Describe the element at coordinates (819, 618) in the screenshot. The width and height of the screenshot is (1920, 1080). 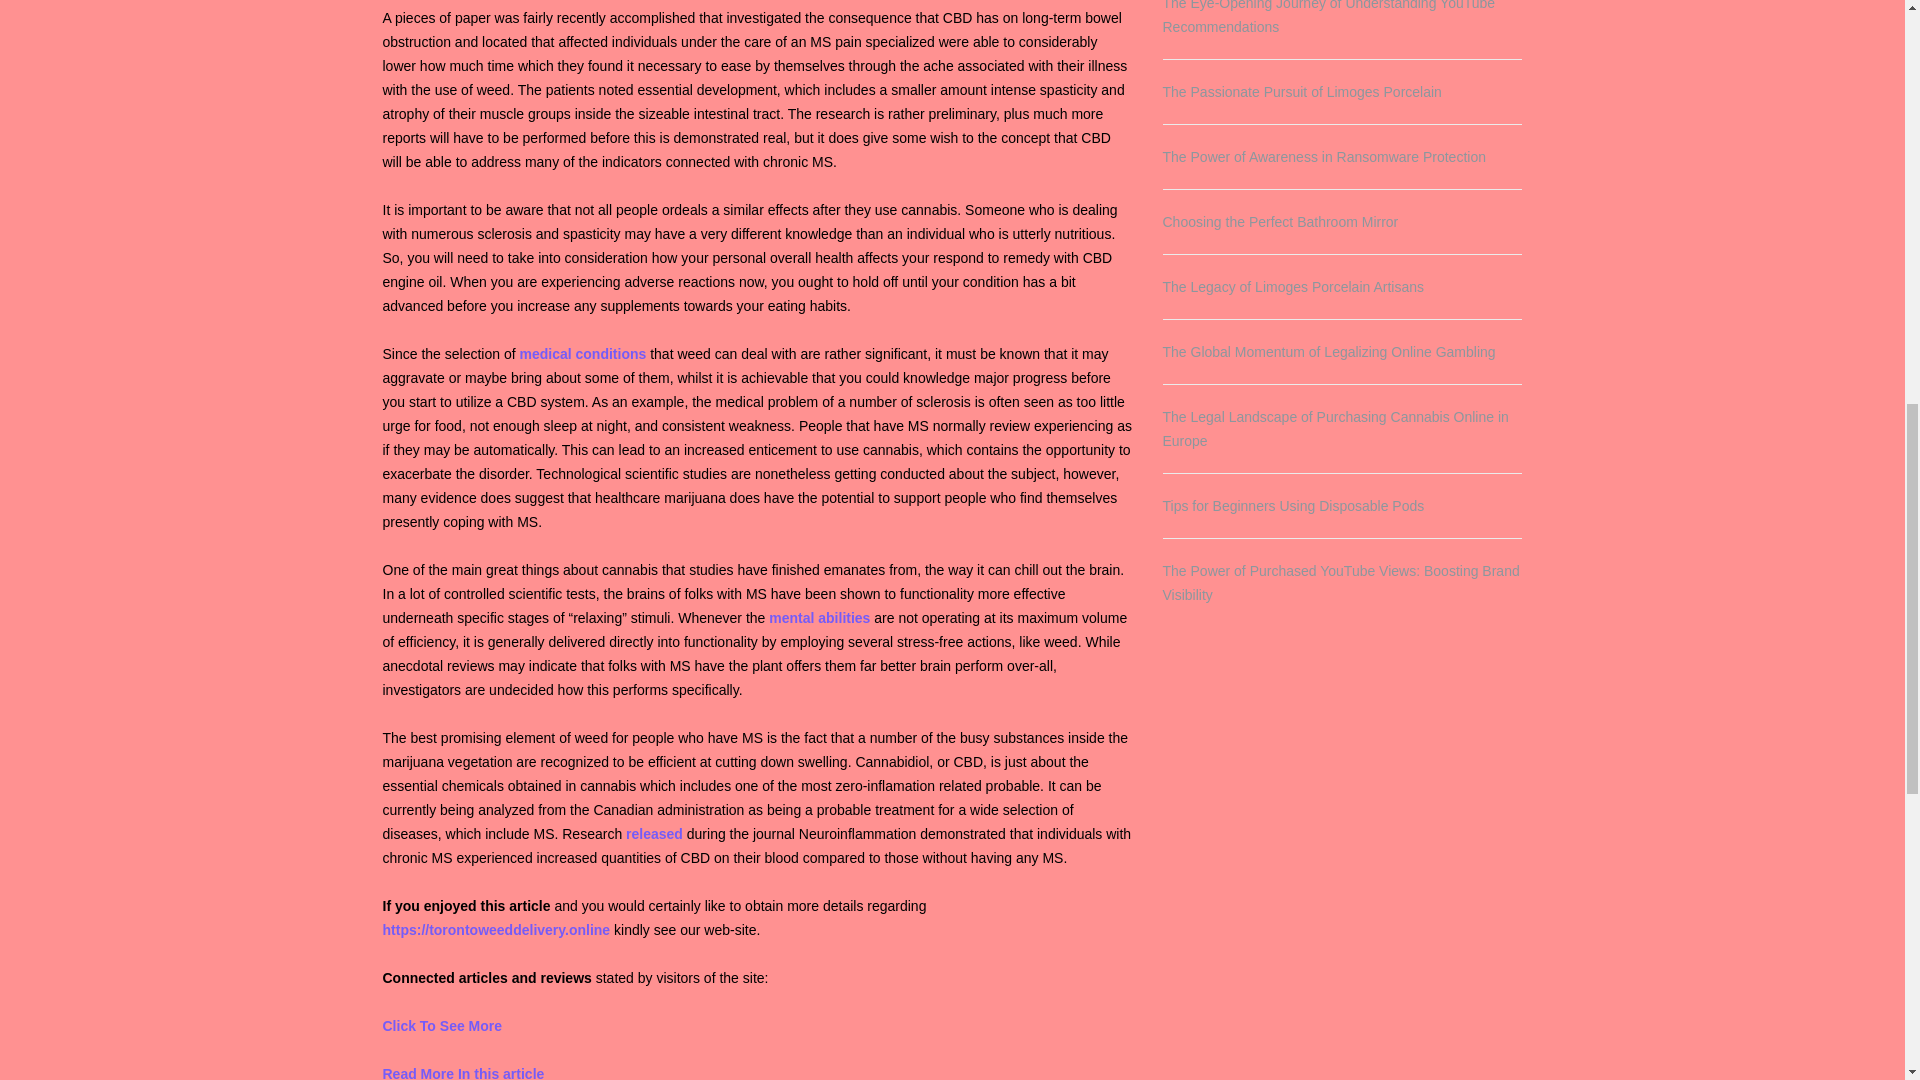
I see `mental abilities` at that location.